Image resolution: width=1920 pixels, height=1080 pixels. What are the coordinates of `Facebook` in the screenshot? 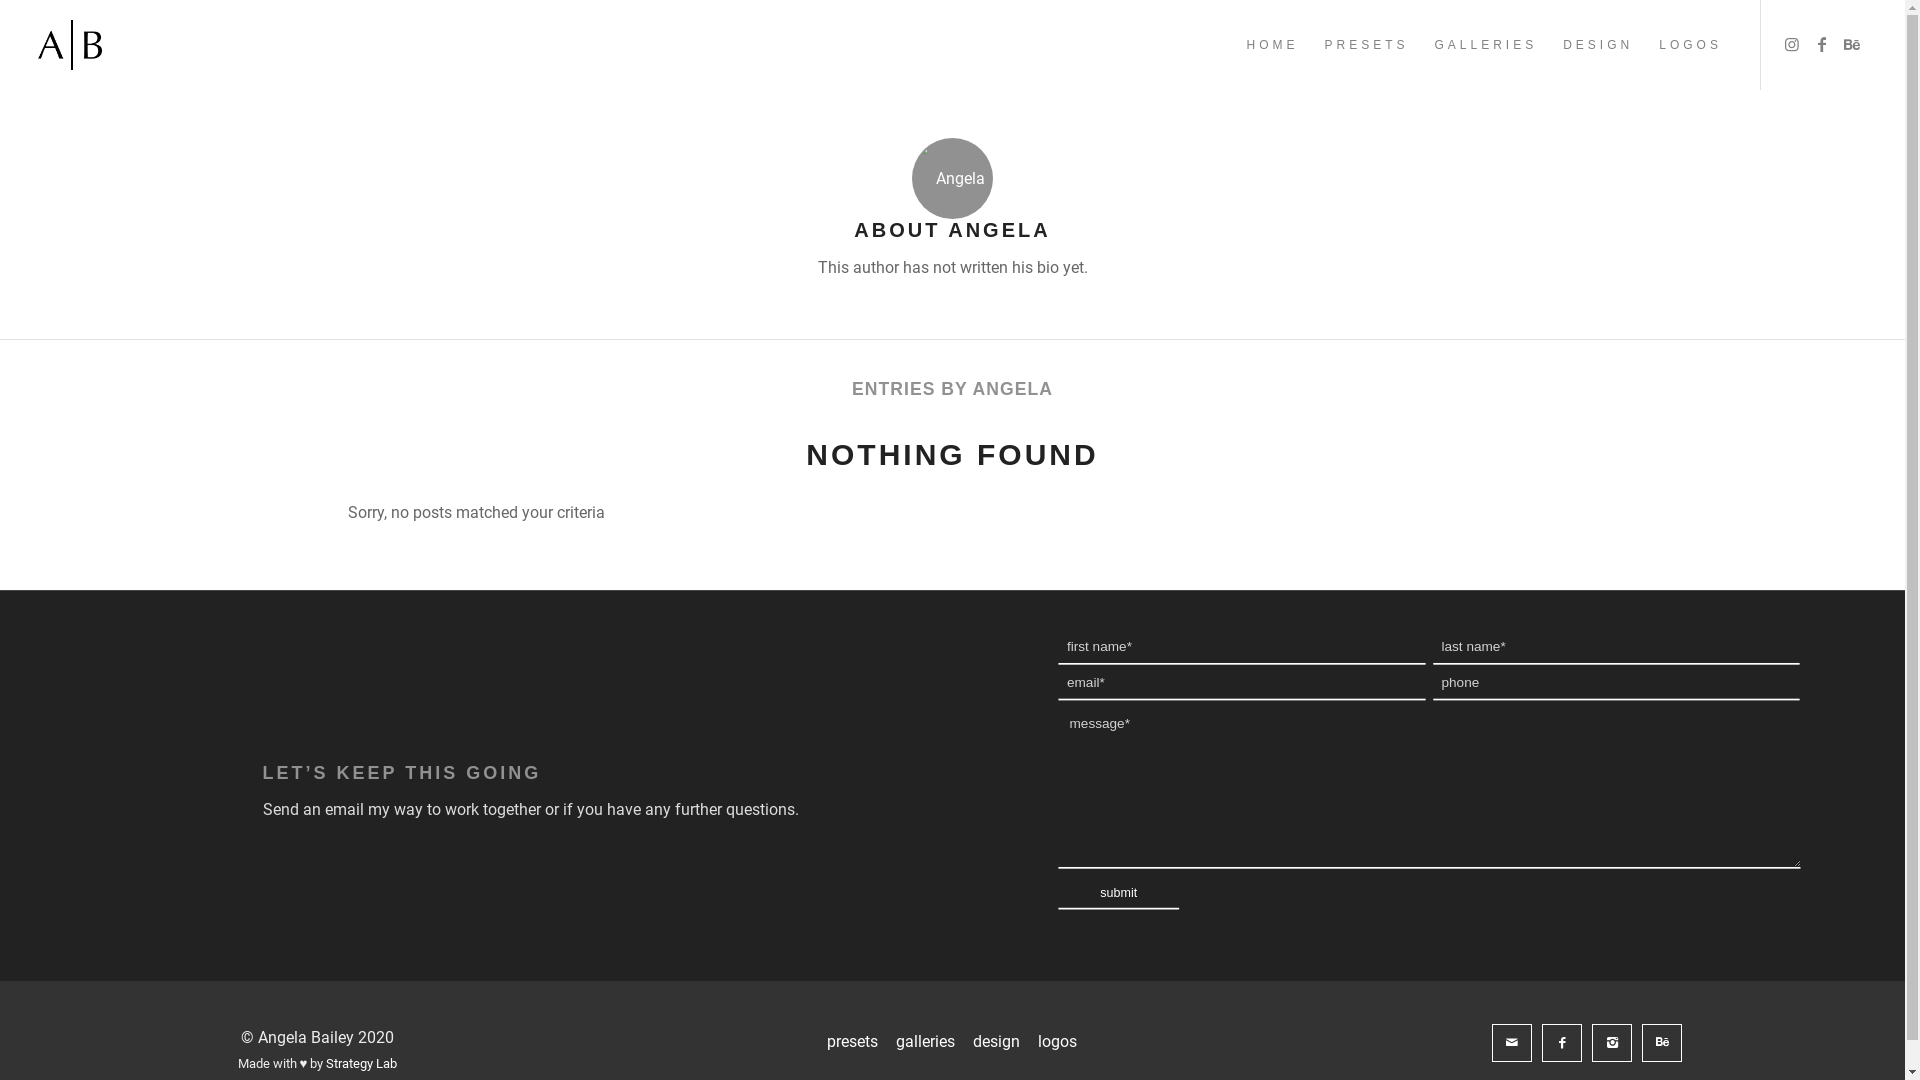 It's located at (1822, 44).